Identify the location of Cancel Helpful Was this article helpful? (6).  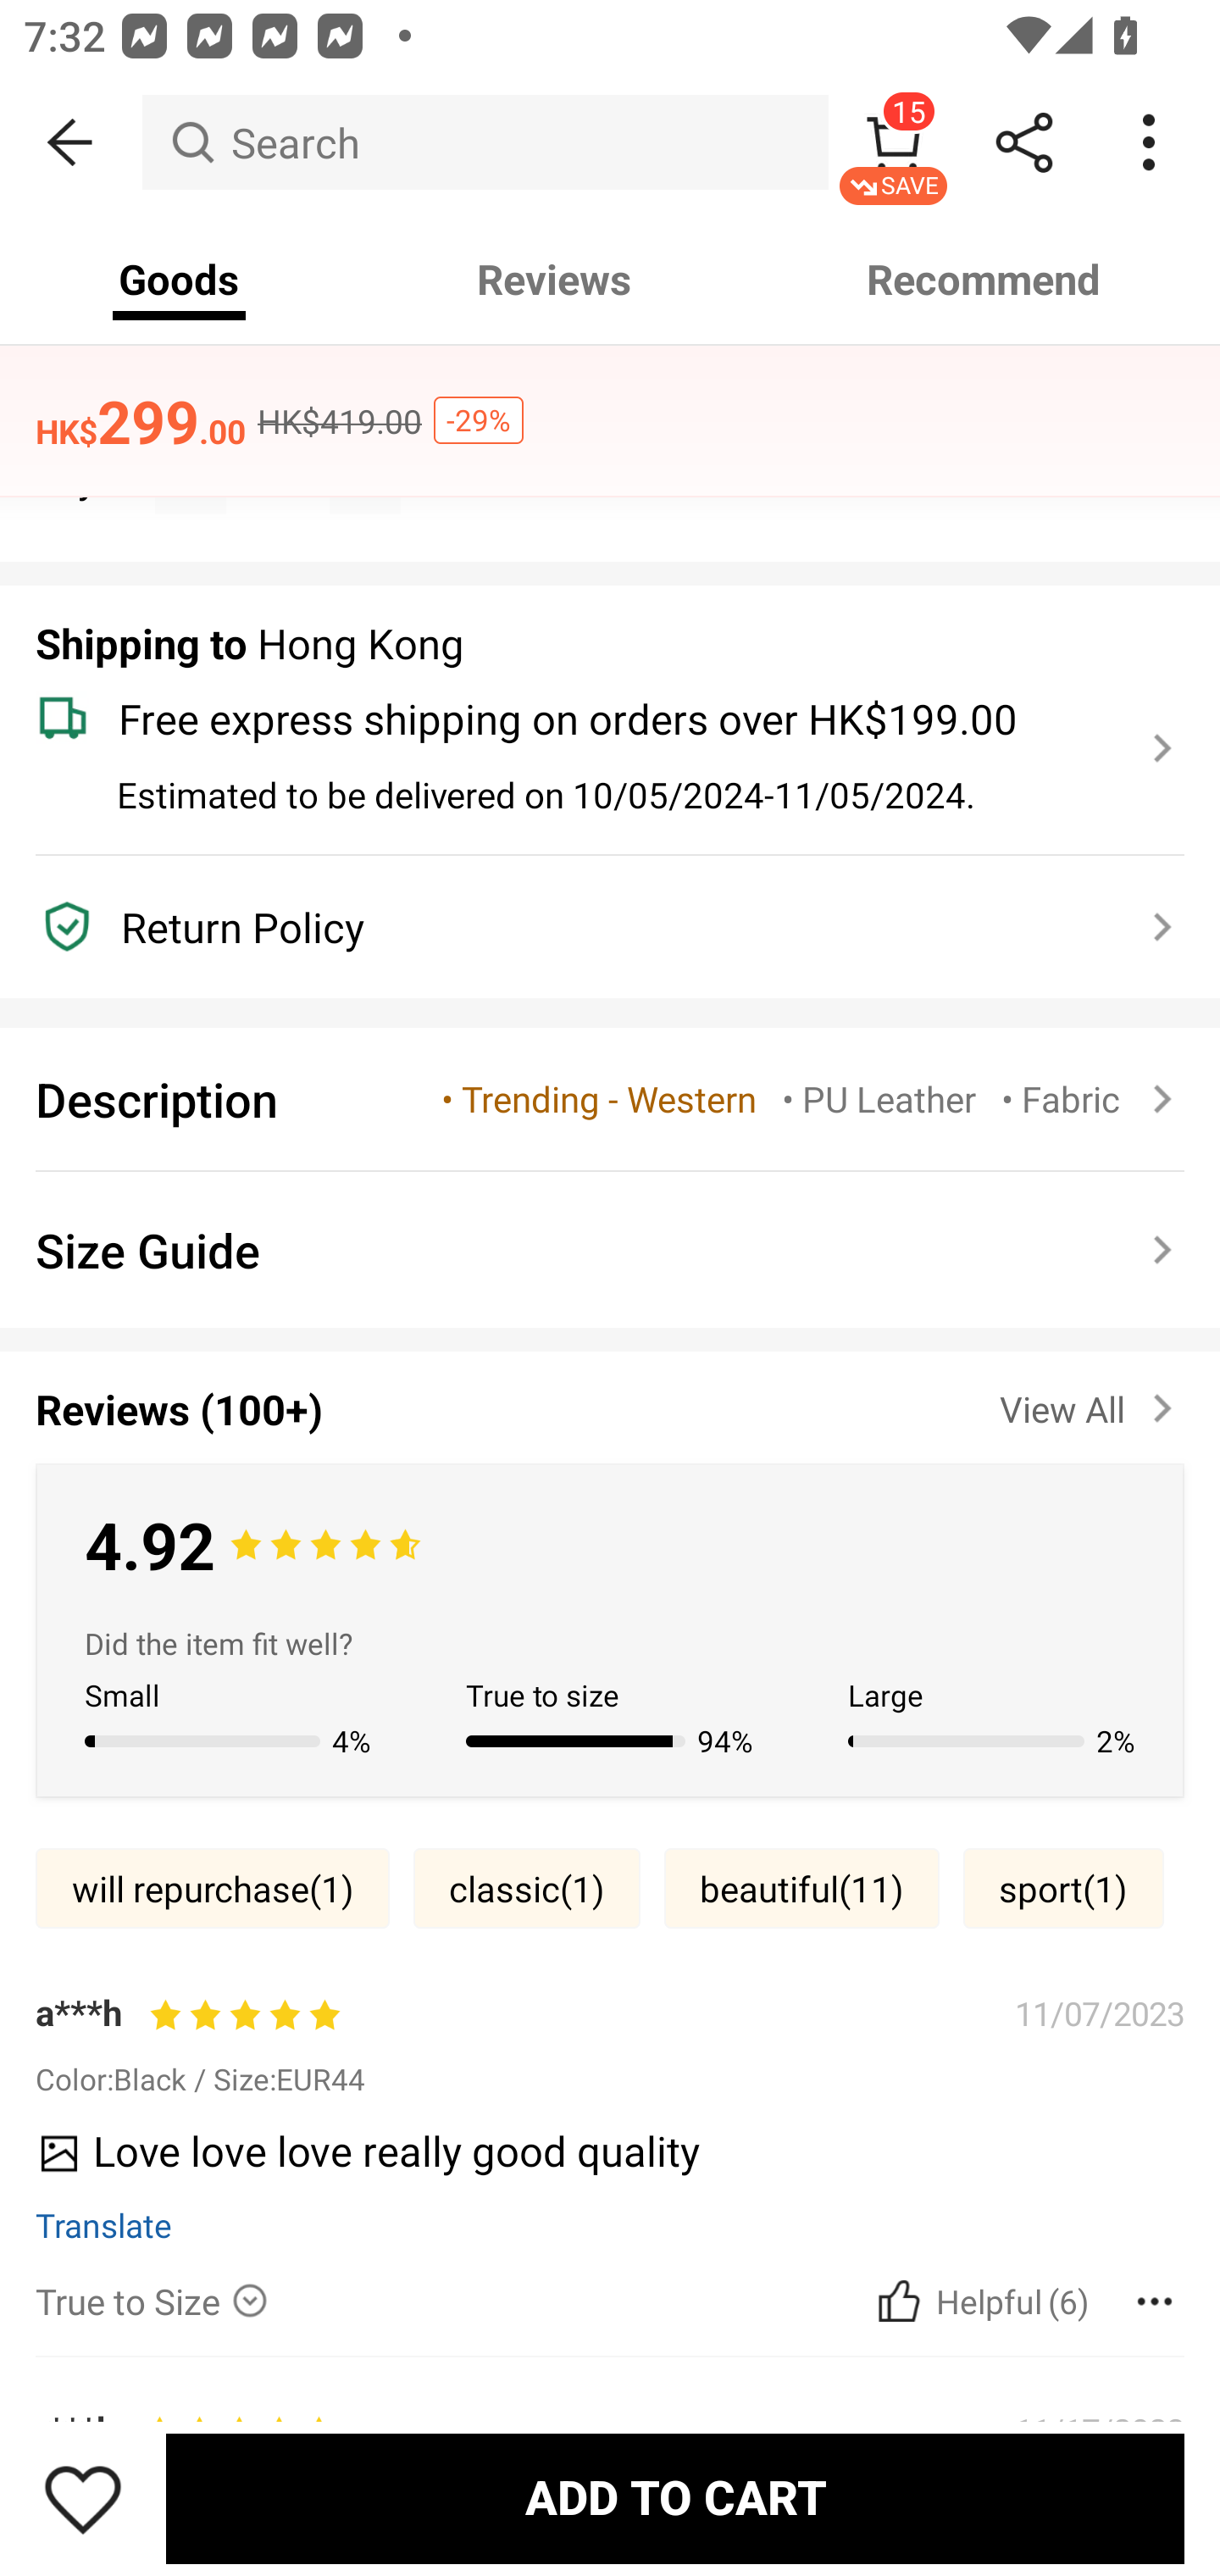
(979, 2301).